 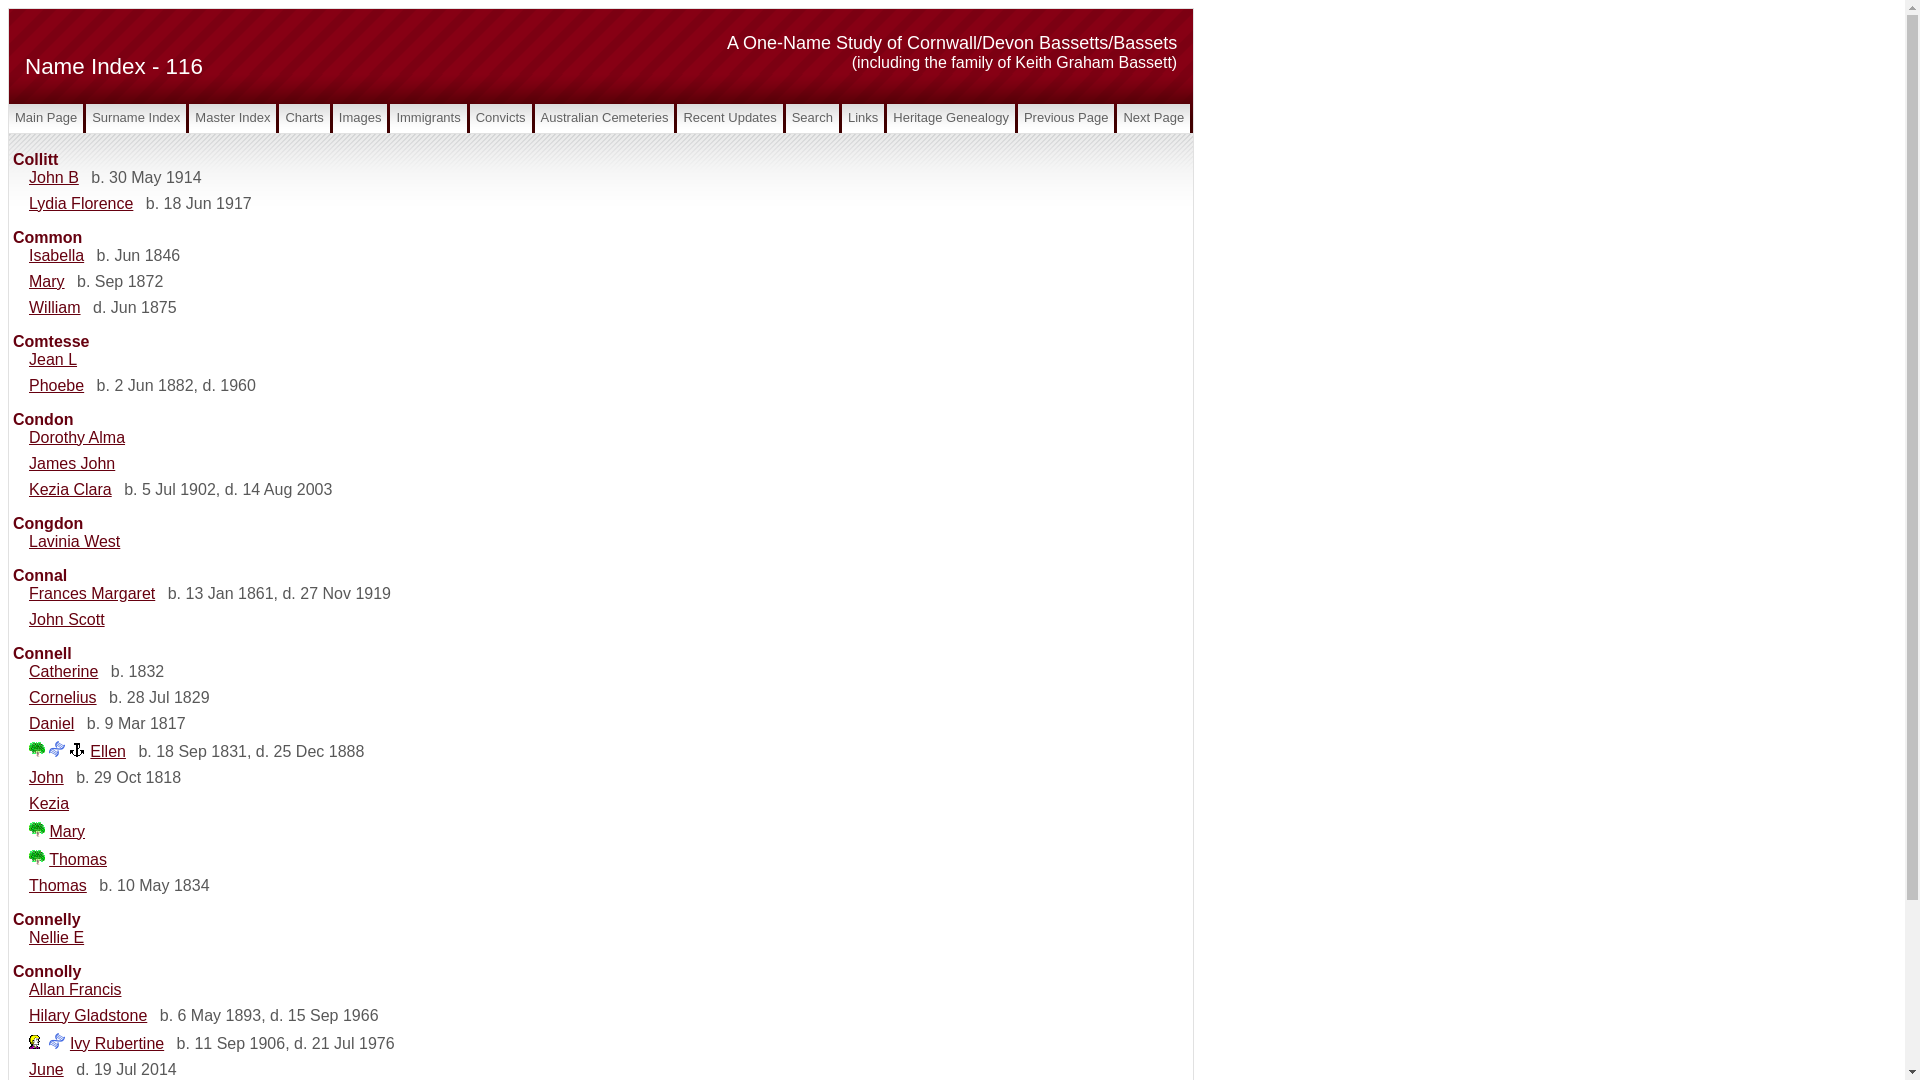 What do you see at coordinates (117, 1044) in the screenshot?
I see `Ivy Rubertine` at bounding box center [117, 1044].